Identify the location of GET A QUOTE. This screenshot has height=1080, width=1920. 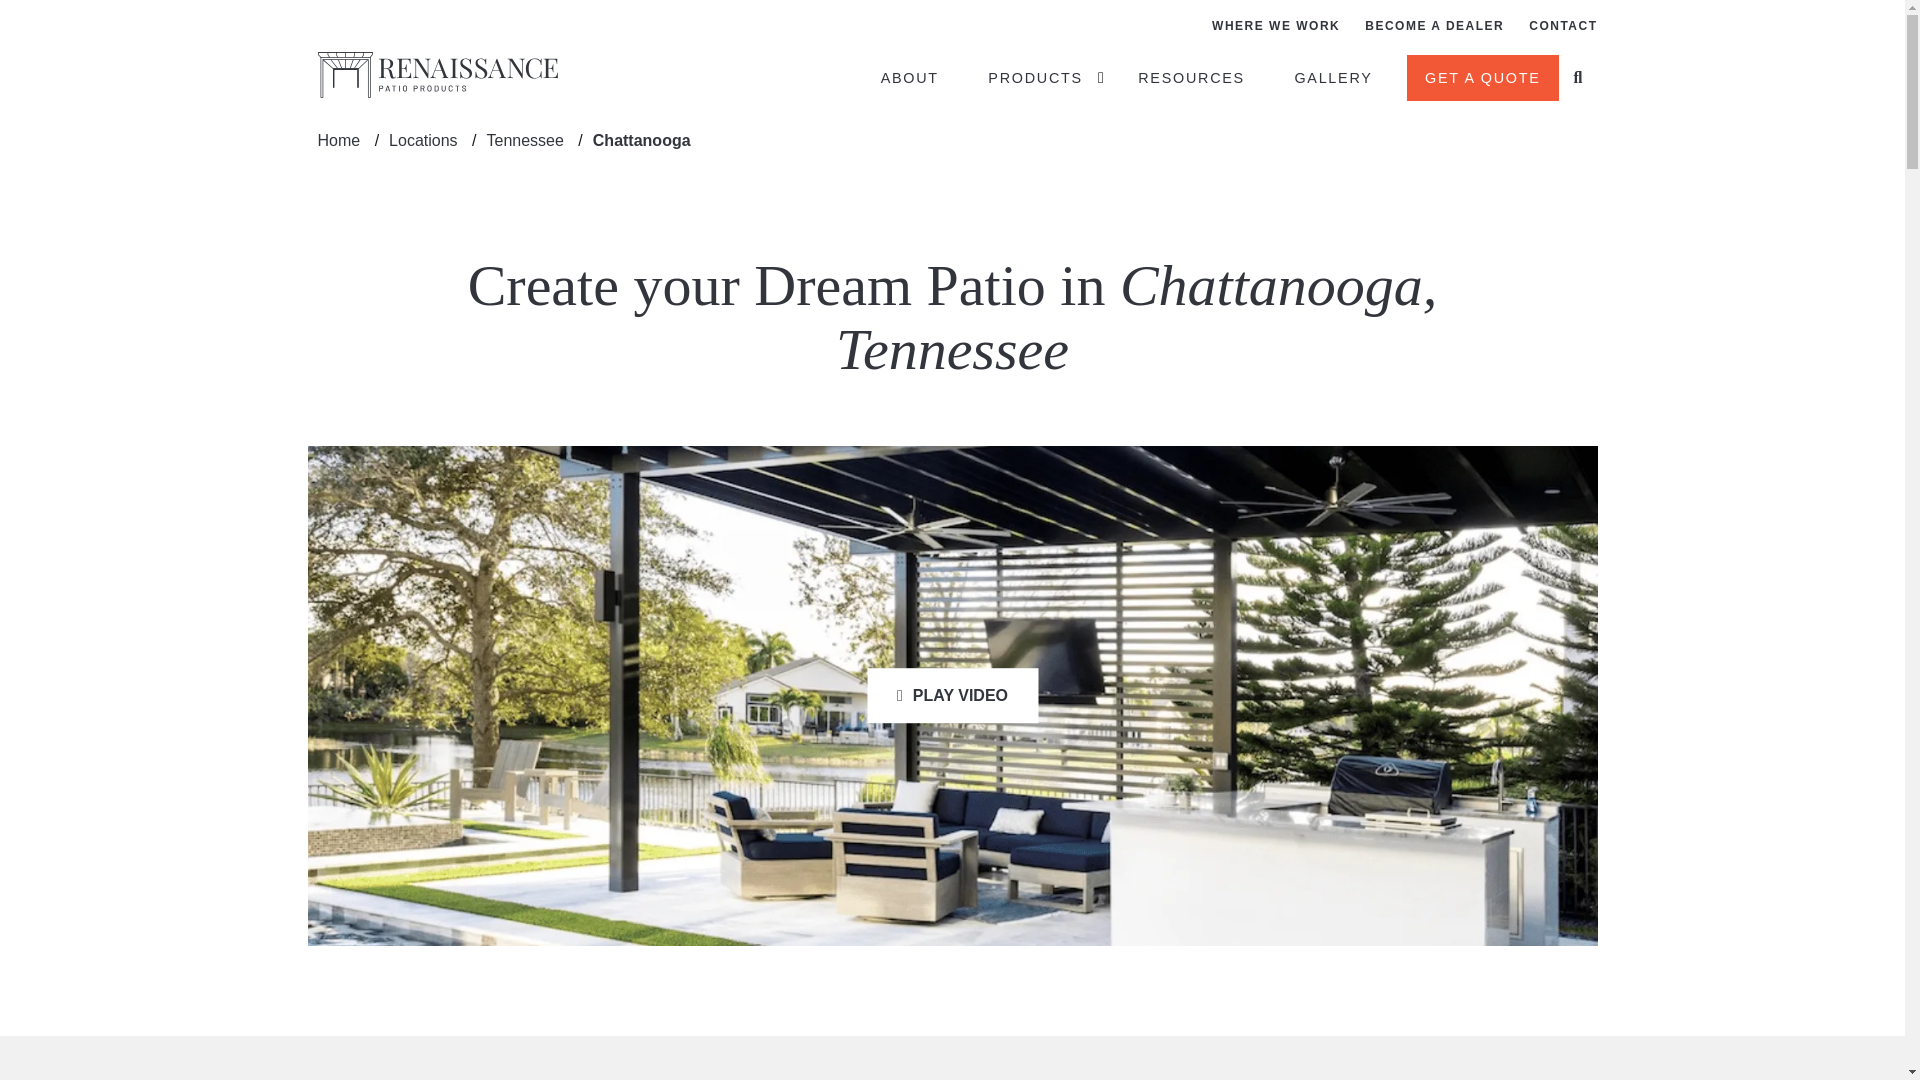
(1483, 78).